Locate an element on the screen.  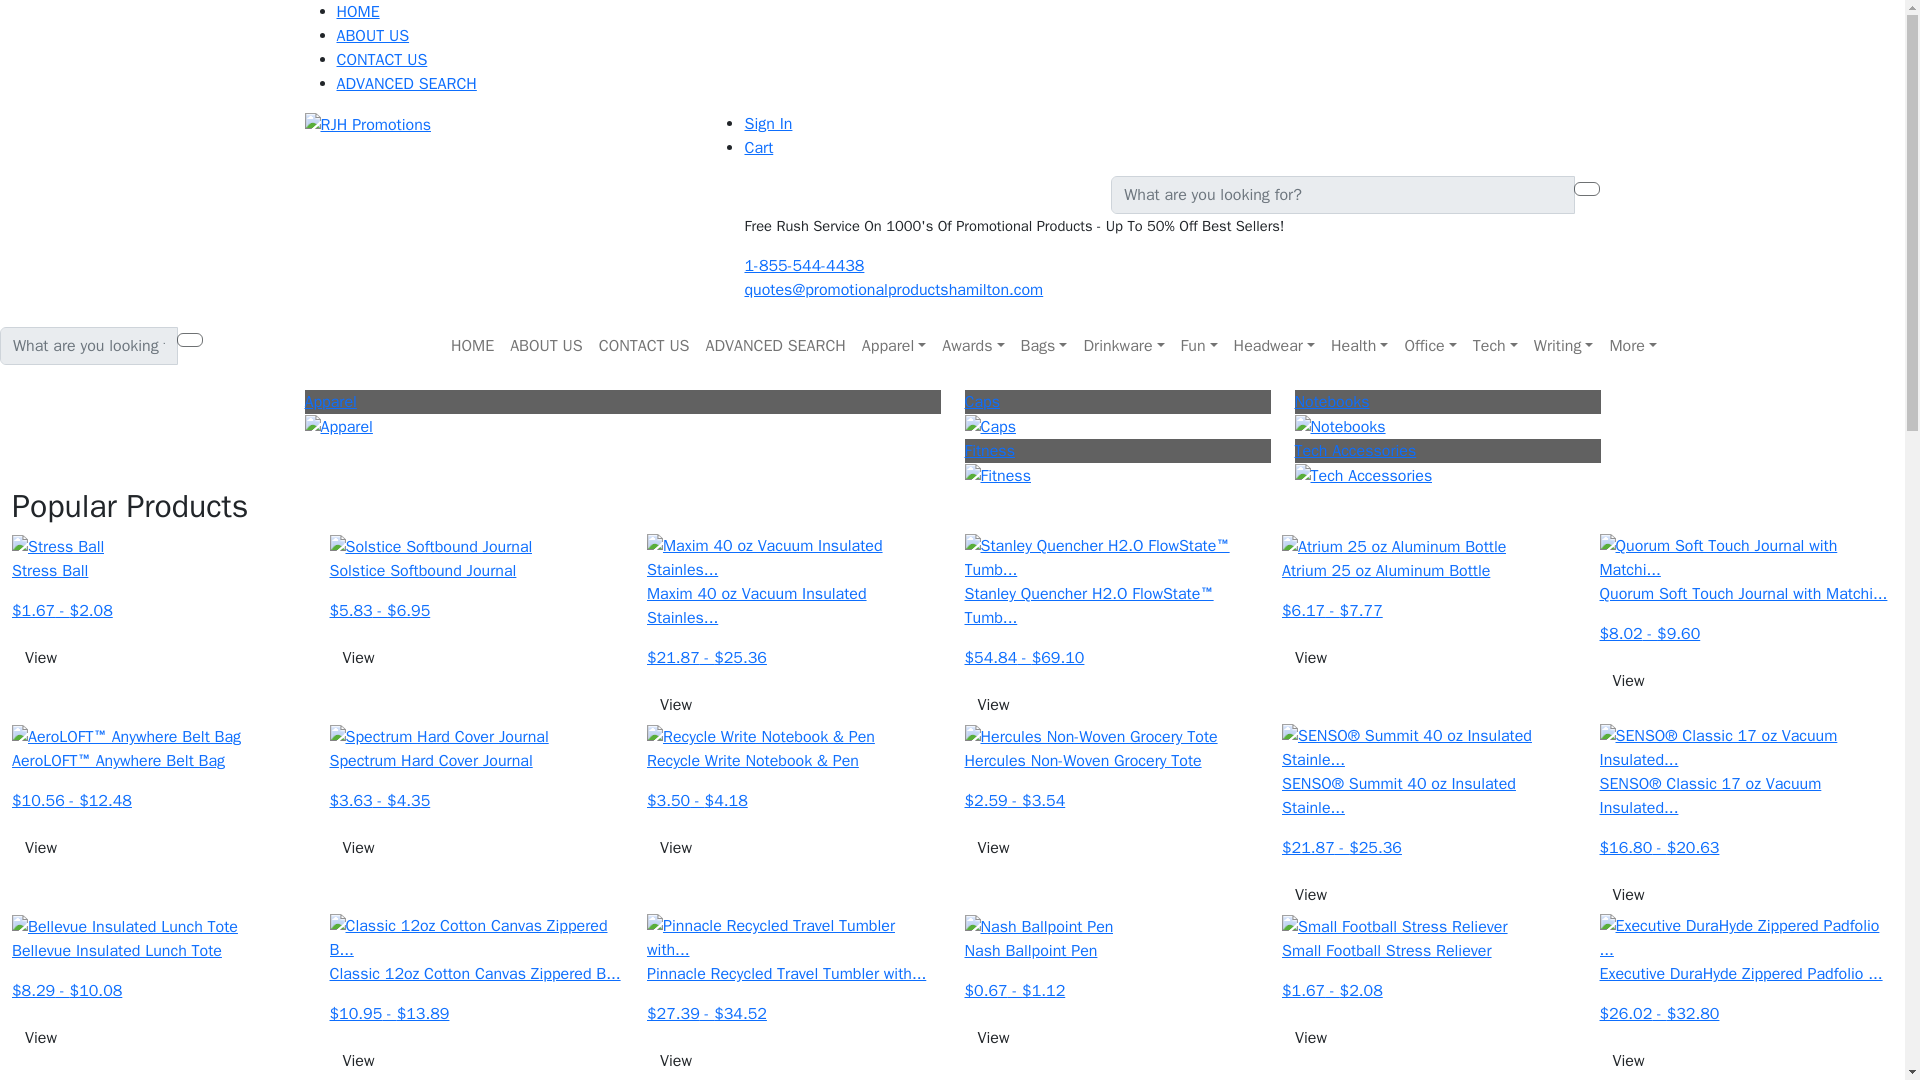
CONTACT US is located at coordinates (644, 346).